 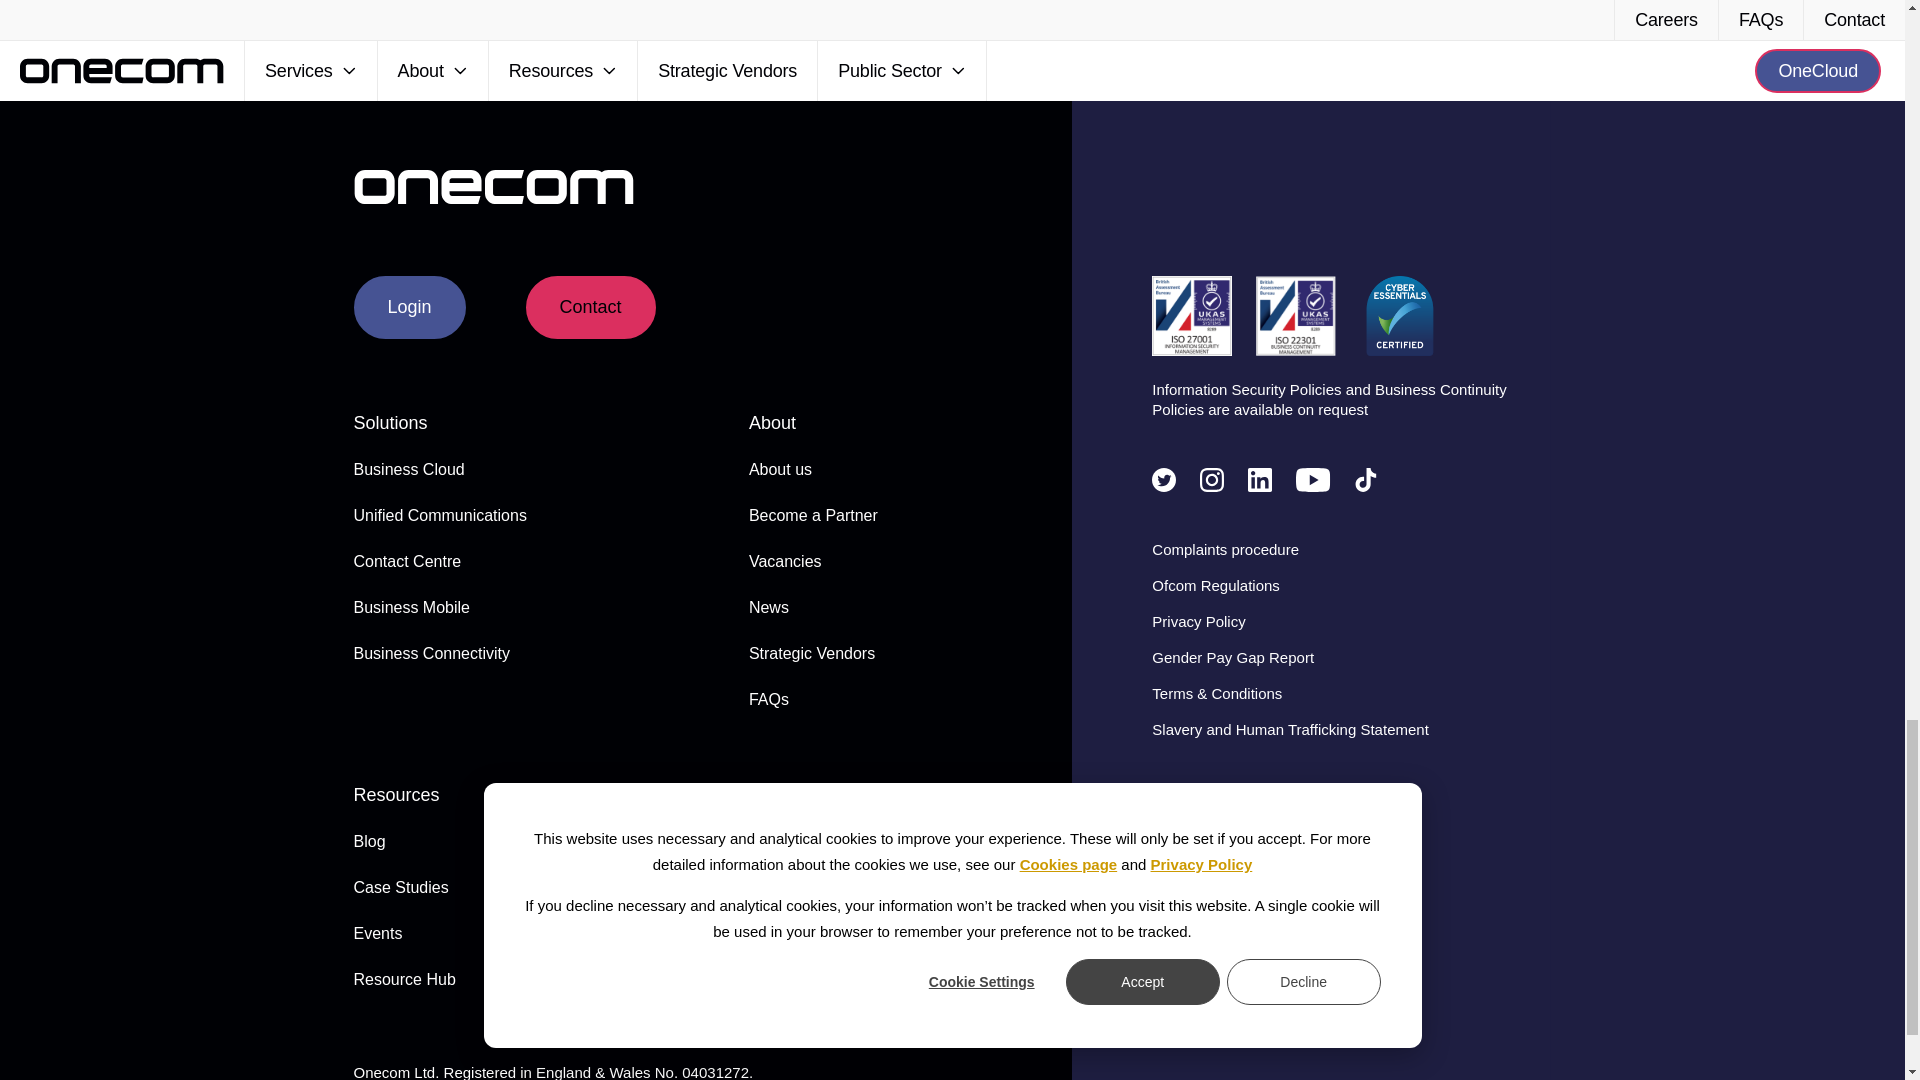 I want to click on Subscribe, so click(x=952, y=4).